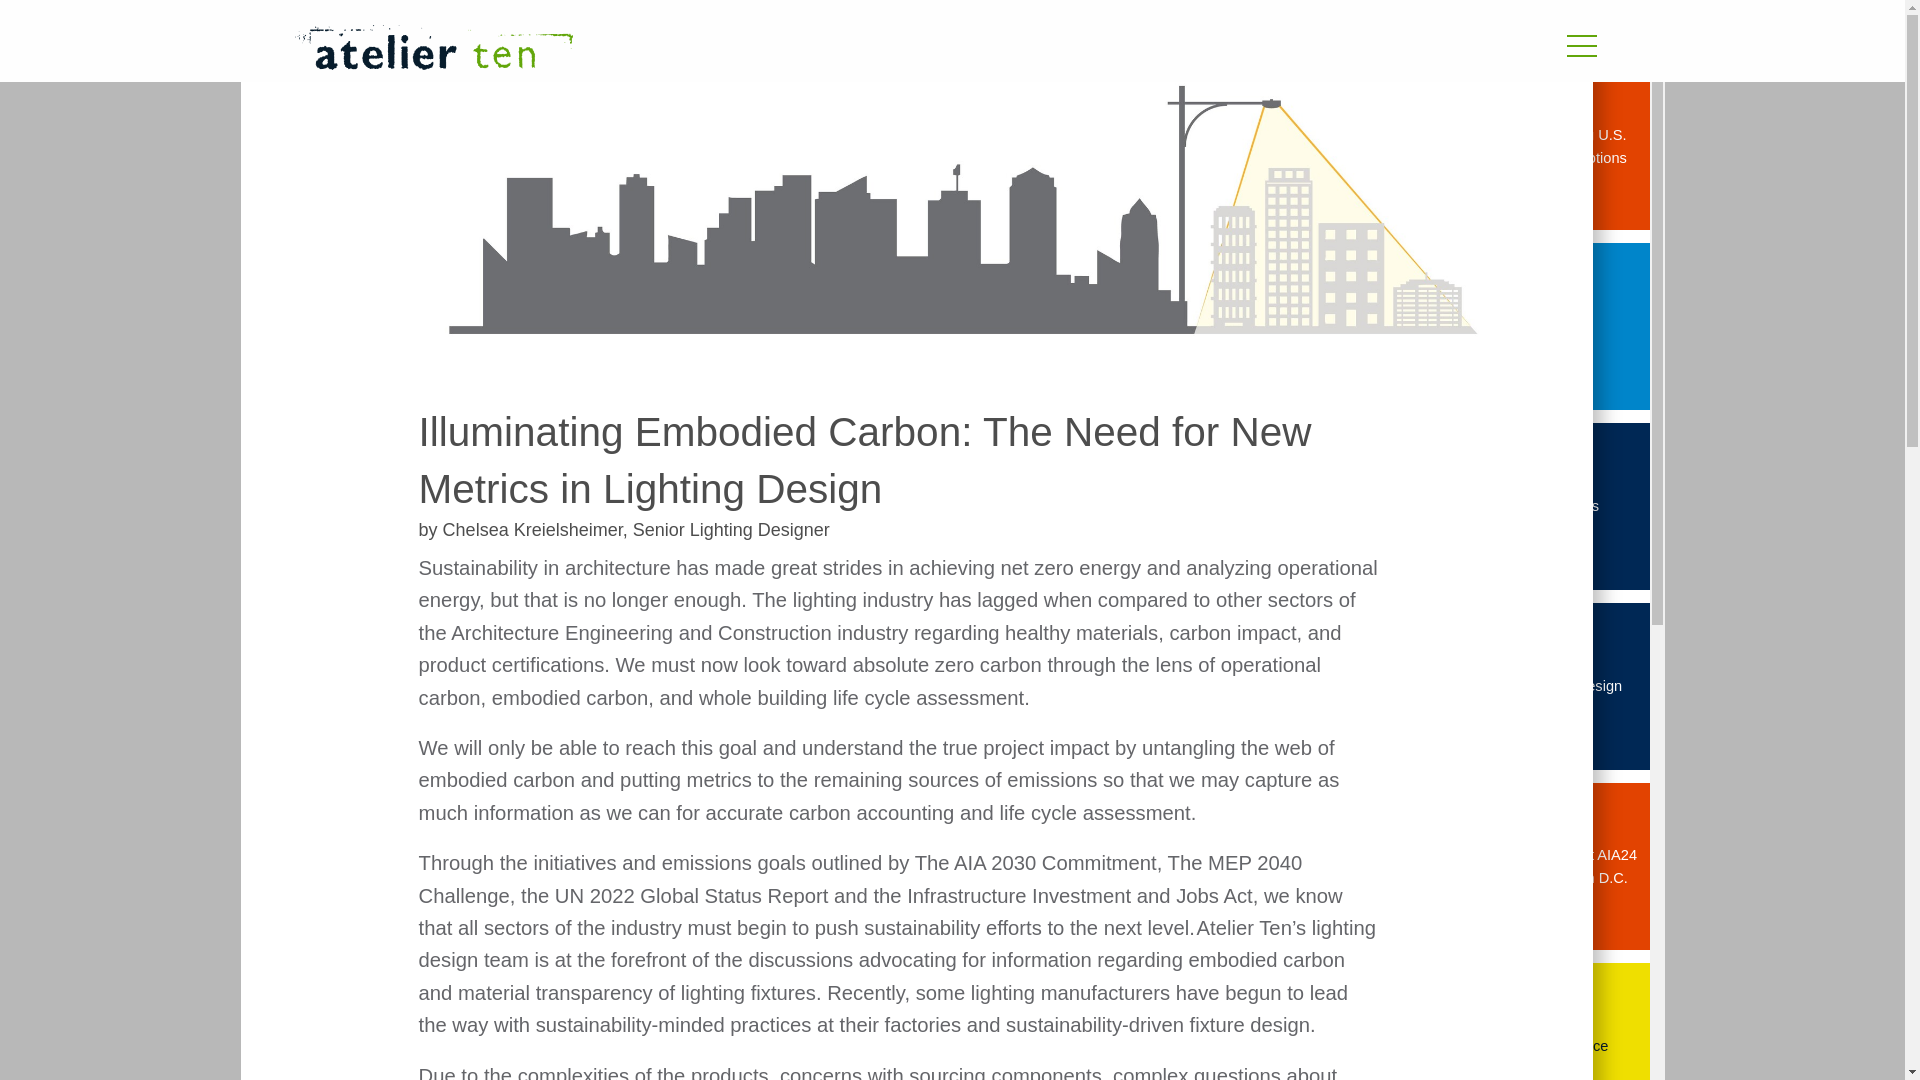  I want to click on logo, so click(707, 50).